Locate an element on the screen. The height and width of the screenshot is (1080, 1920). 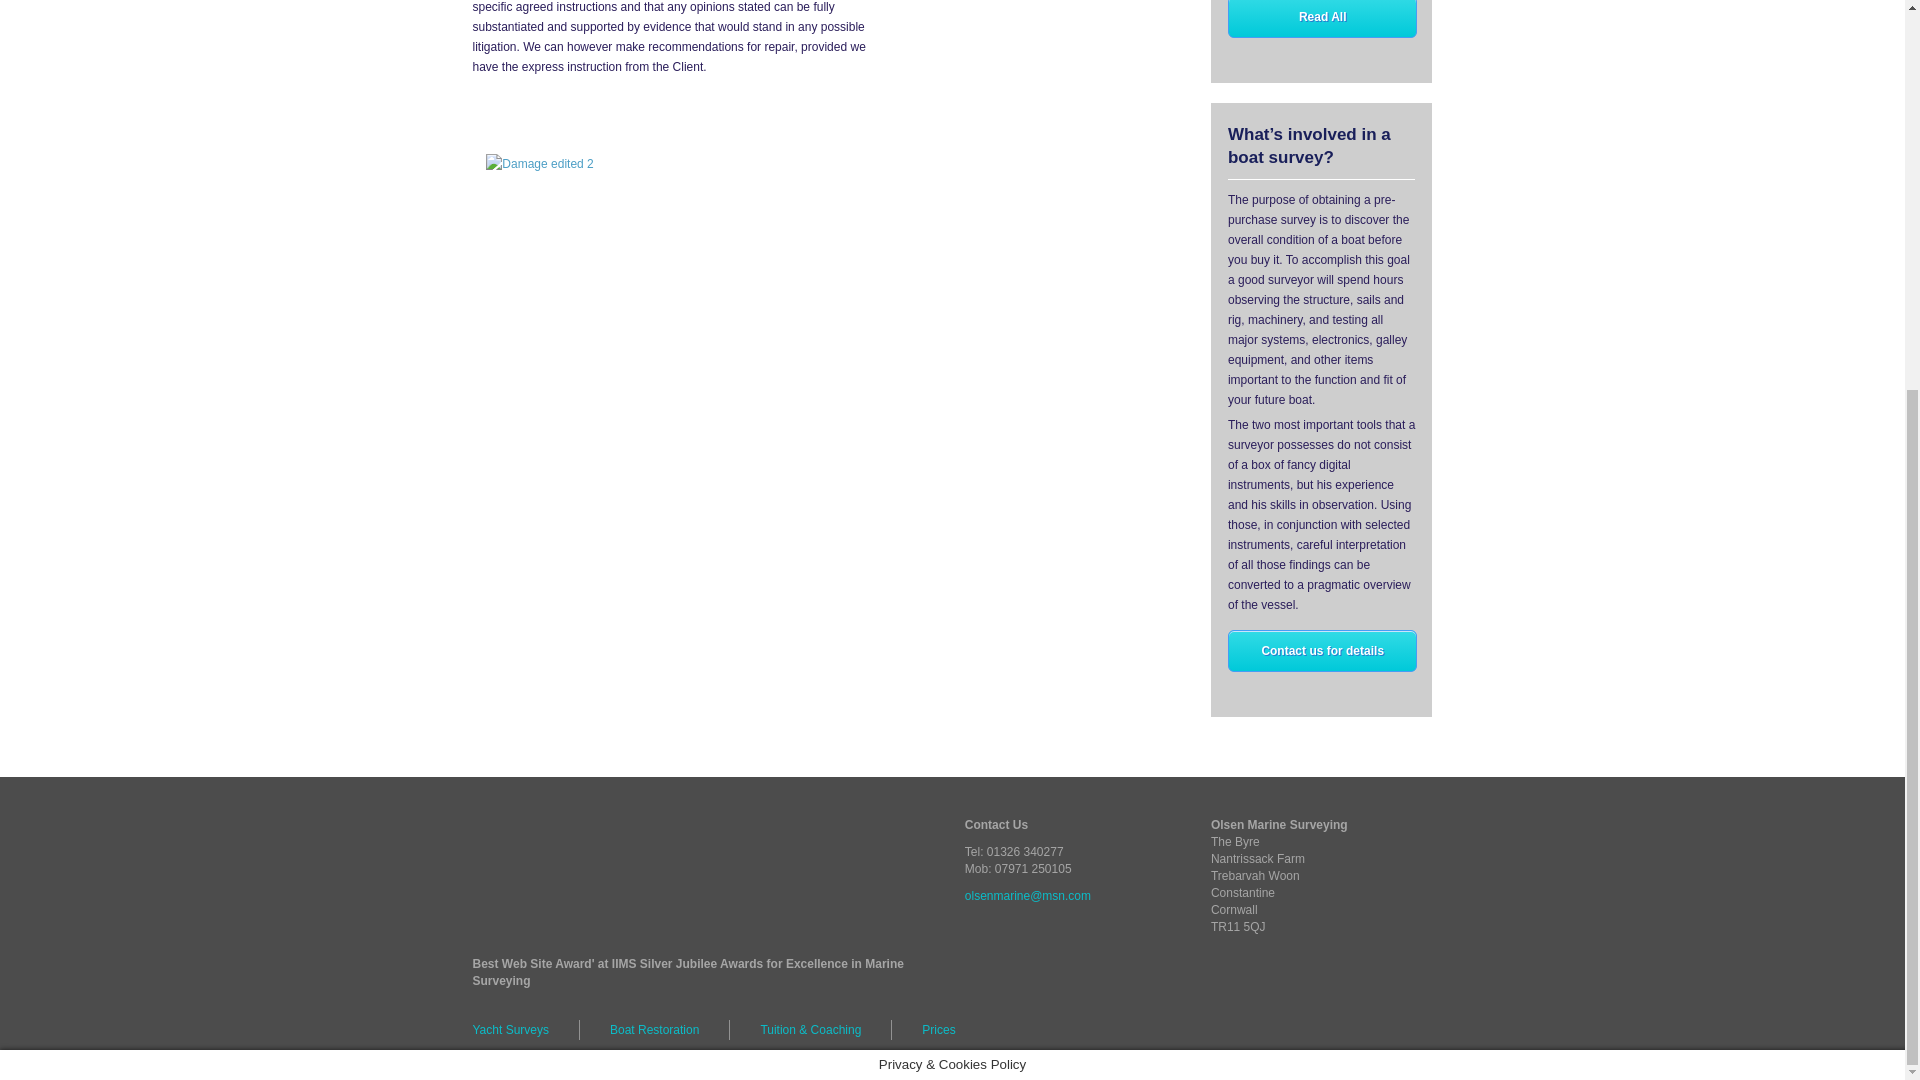
Contact us for details is located at coordinates (1323, 650).